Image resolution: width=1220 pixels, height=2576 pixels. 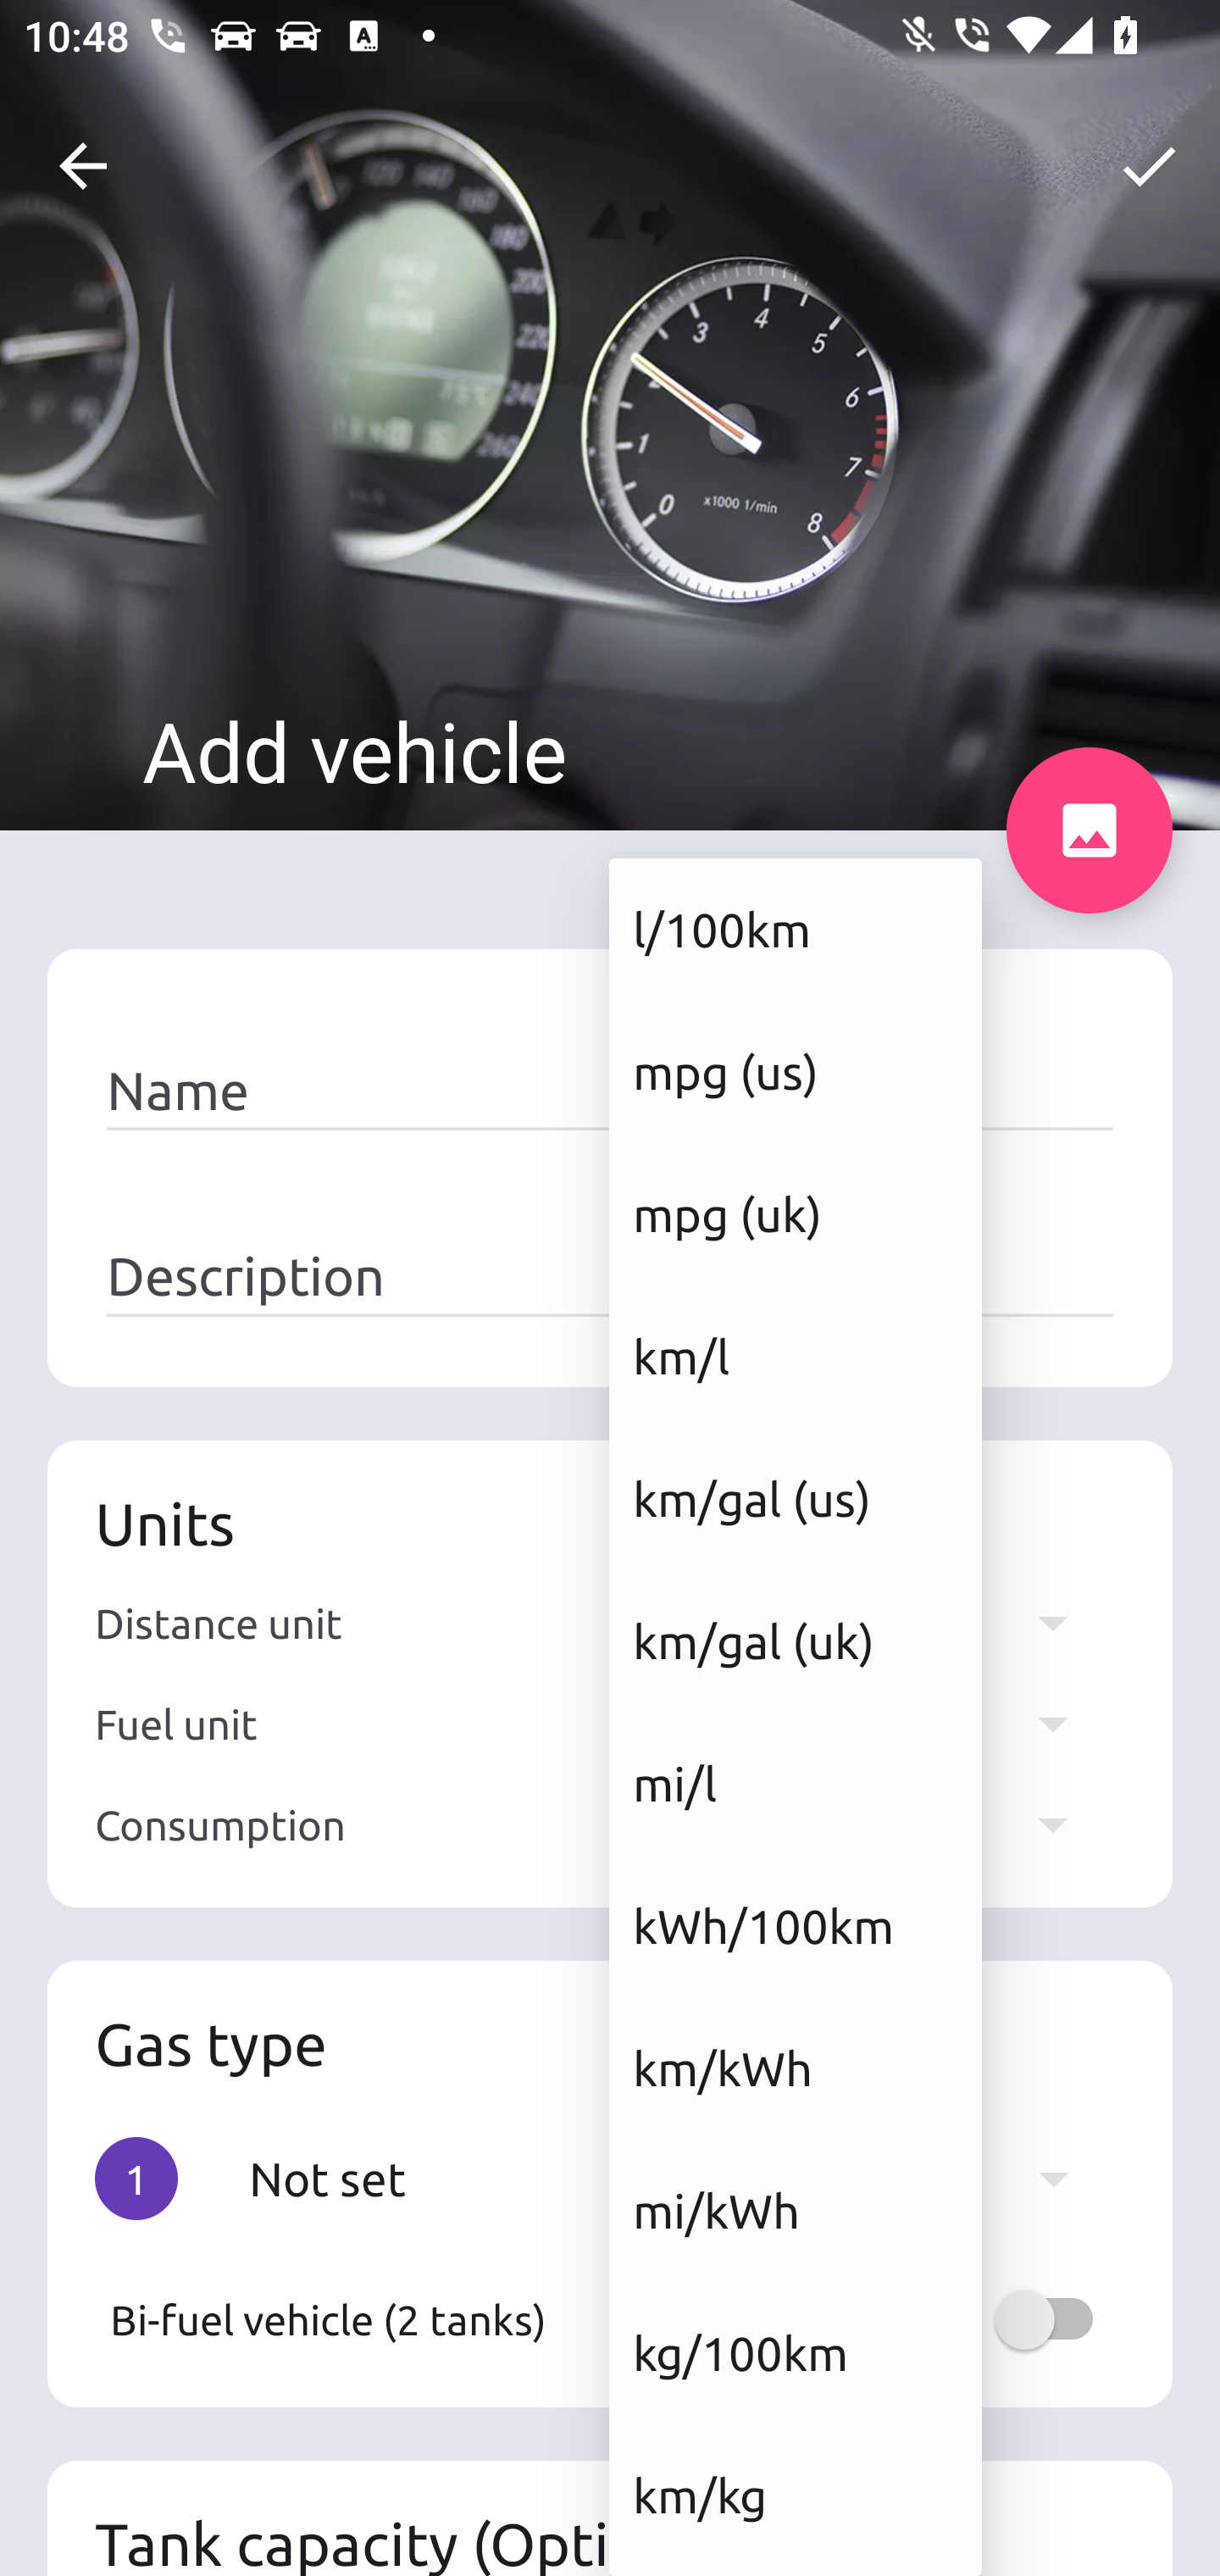 What do you see at coordinates (795, 2495) in the screenshot?
I see `km/kg` at bounding box center [795, 2495].